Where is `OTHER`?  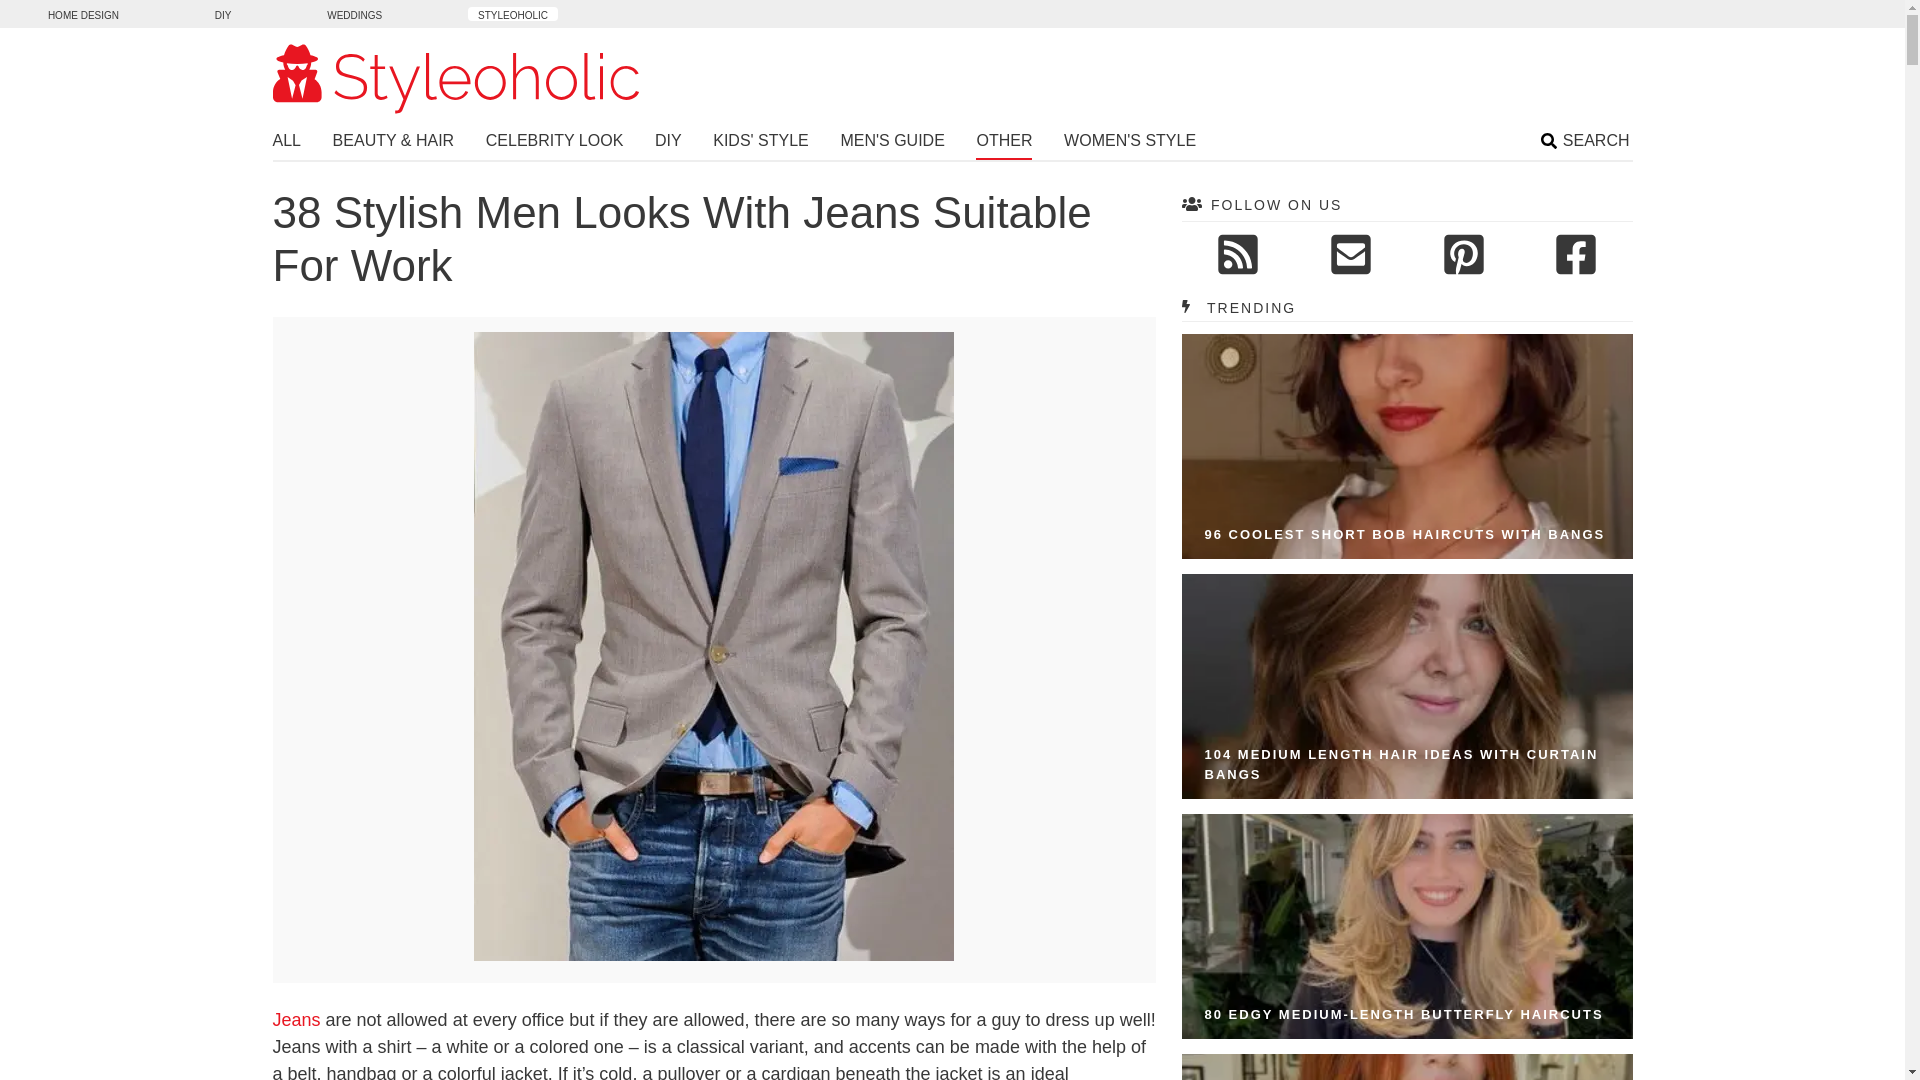 OTHER is located at coordinates (1004, 144).